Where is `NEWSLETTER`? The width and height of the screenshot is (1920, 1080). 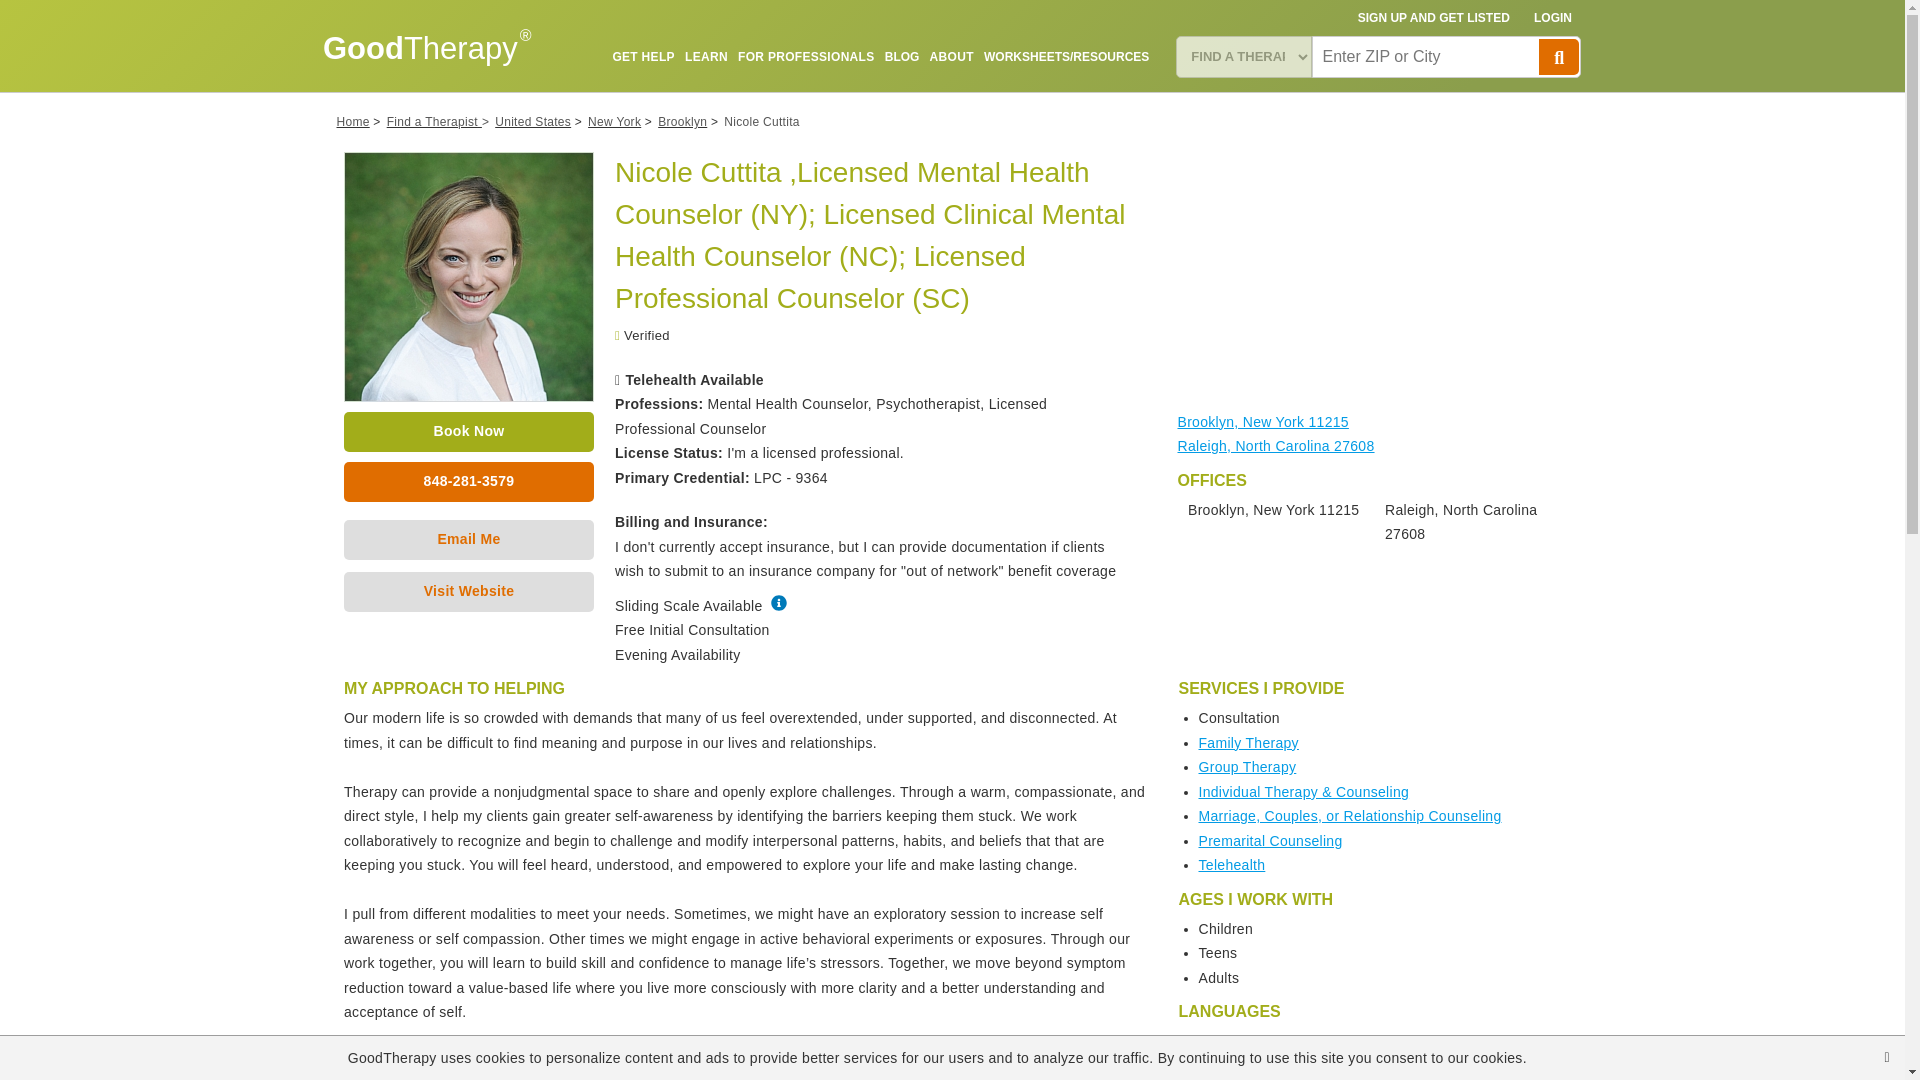
NEWSLETTER is located at coordinates (1108, 103).